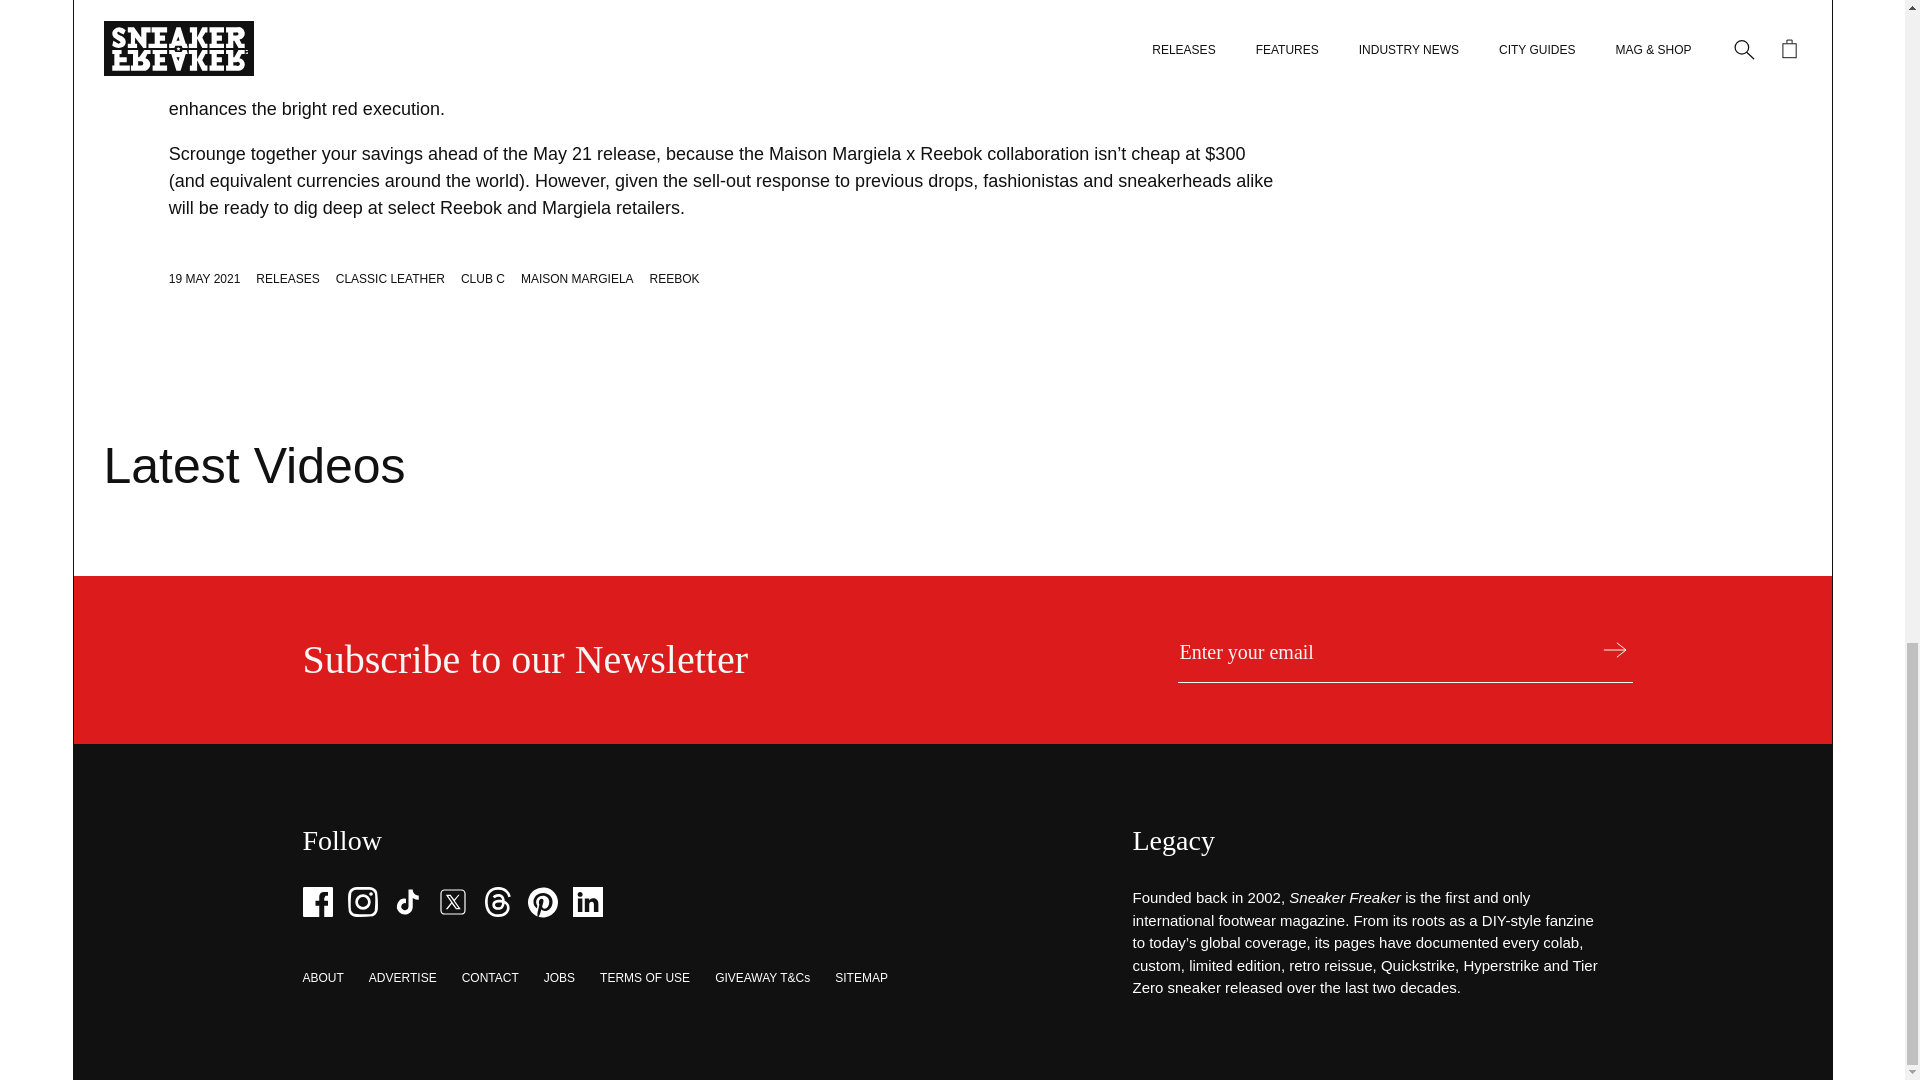 The height and width of the screenshot is (1080, 1920). I want to click on JOBS, so click(558, 977).